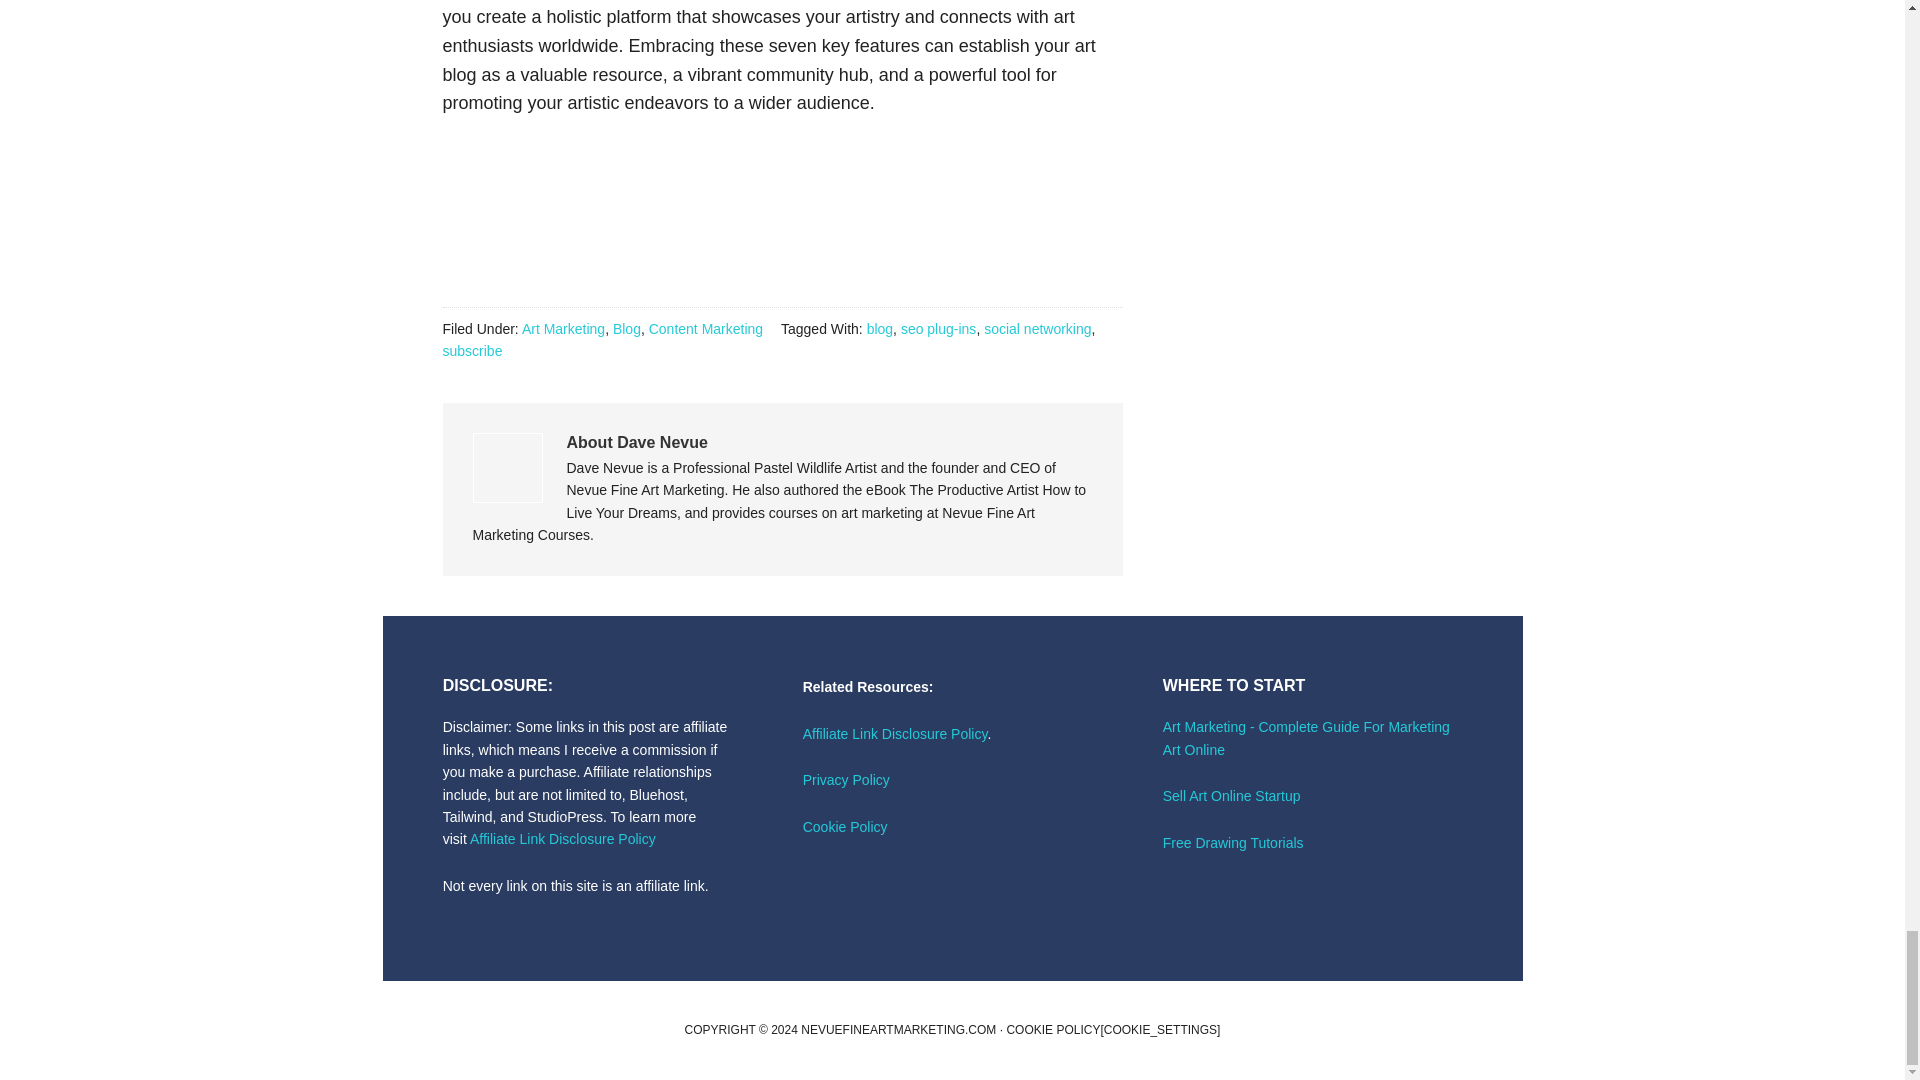  Describe the element at coordinates (626, 328) in the screenshot. I see `Blog` at that location.